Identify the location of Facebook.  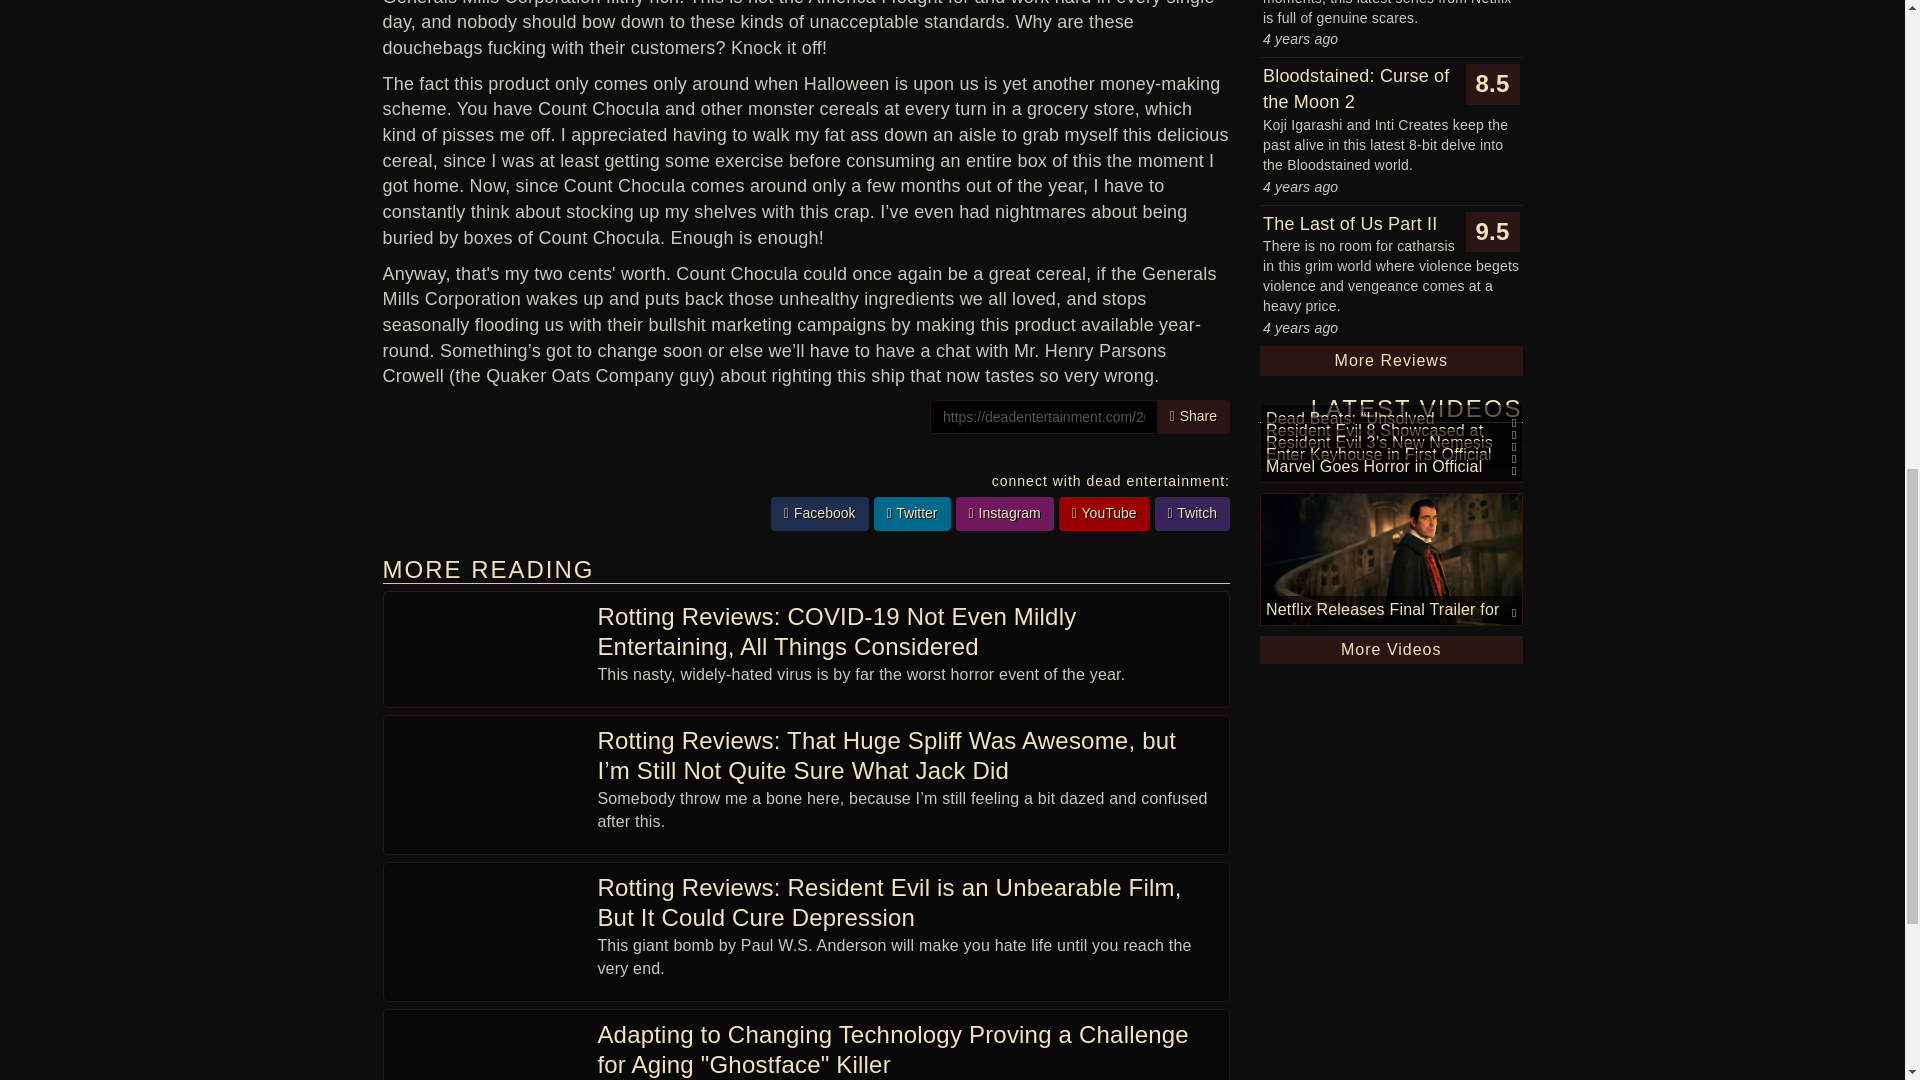
(820, 514).